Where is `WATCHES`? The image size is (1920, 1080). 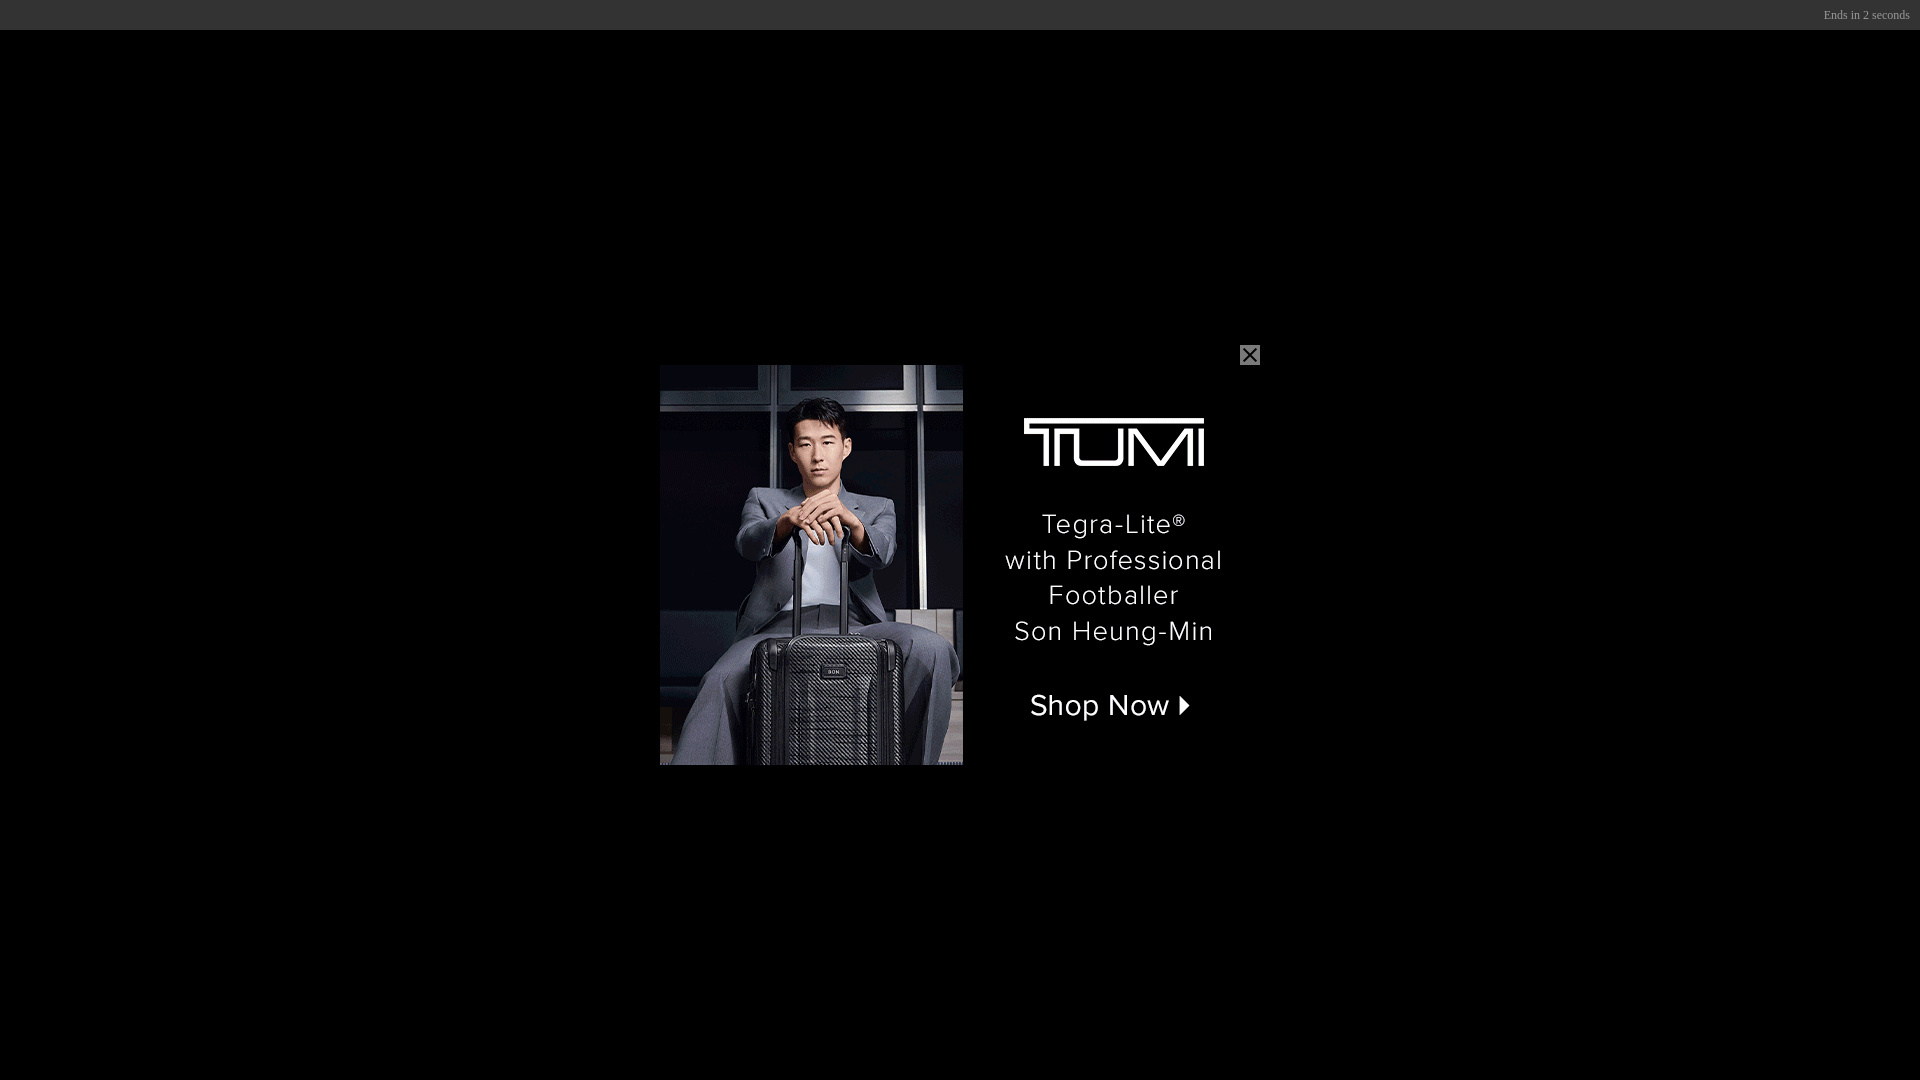
WATCHES is located at coordinates (698, 24).